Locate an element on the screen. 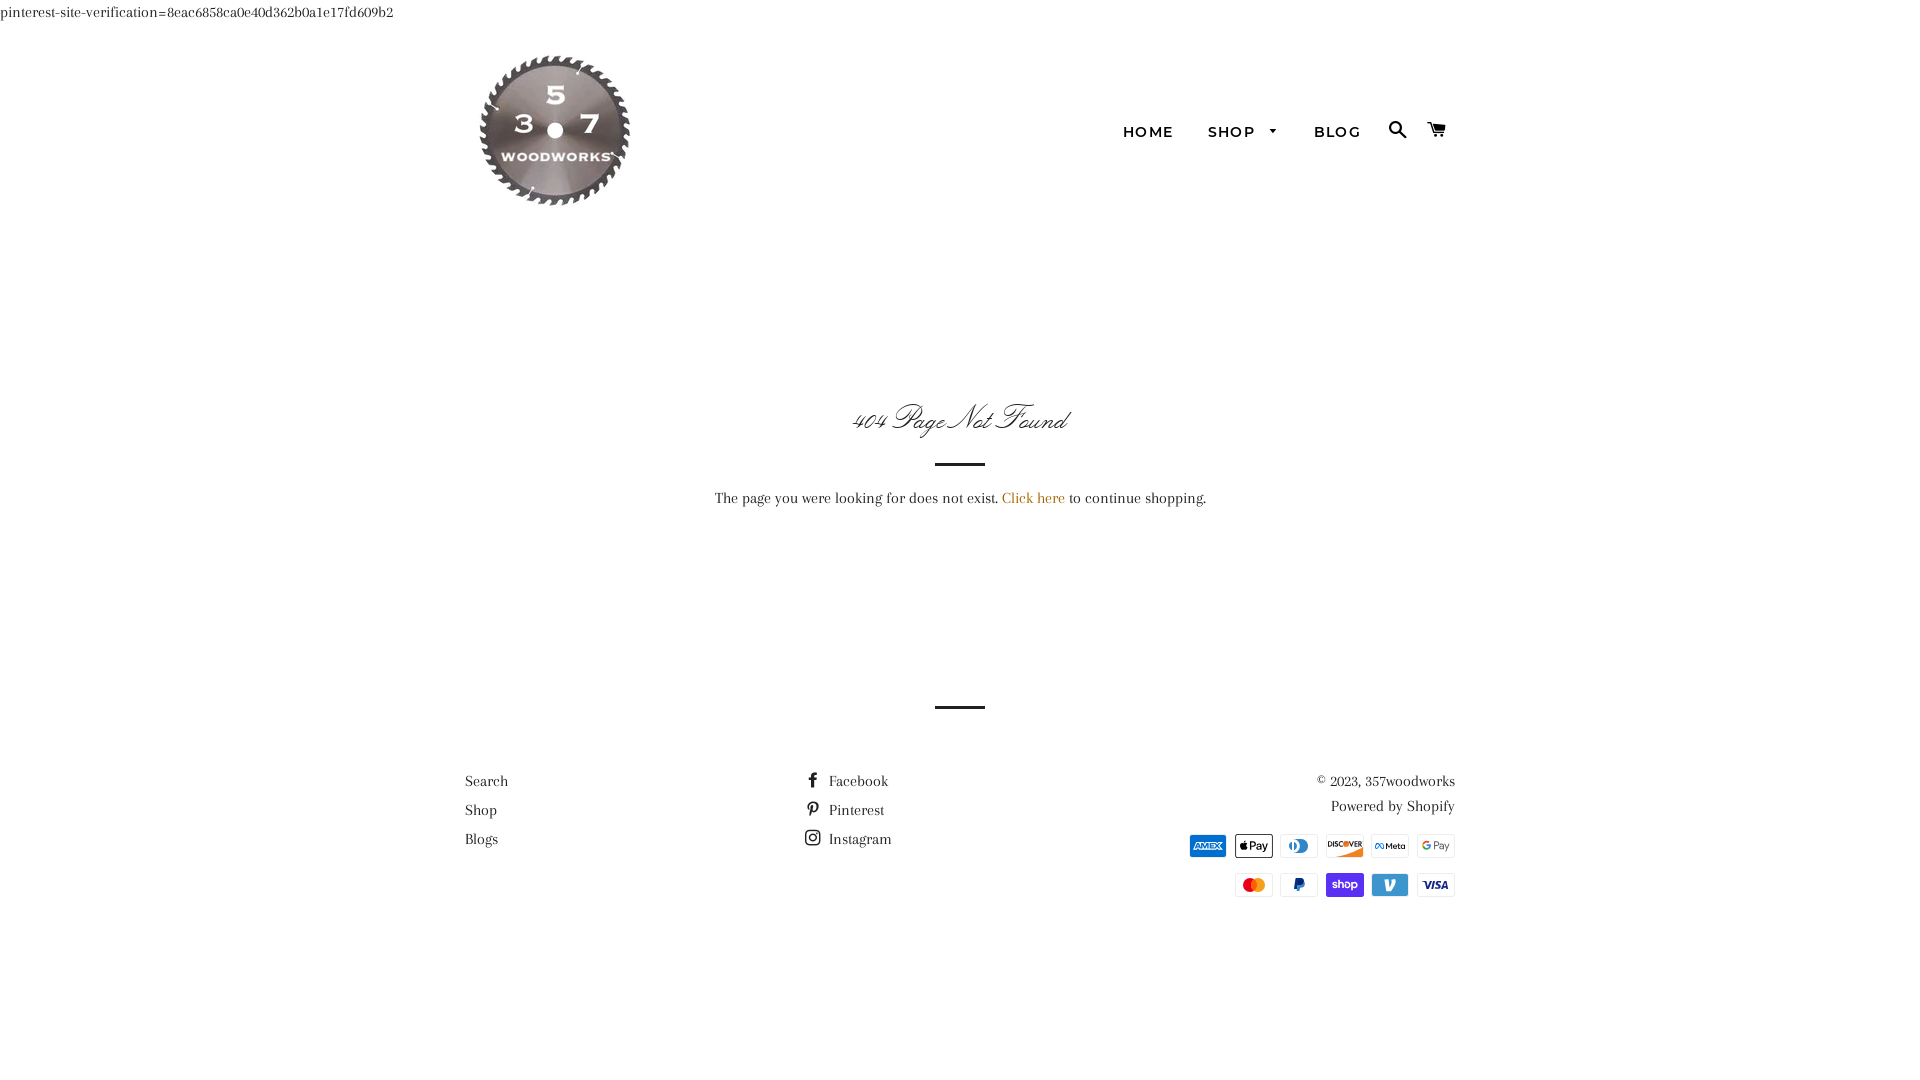 The image size is (1920, 1080). SEARCH is located at coordinates (1398, 130).